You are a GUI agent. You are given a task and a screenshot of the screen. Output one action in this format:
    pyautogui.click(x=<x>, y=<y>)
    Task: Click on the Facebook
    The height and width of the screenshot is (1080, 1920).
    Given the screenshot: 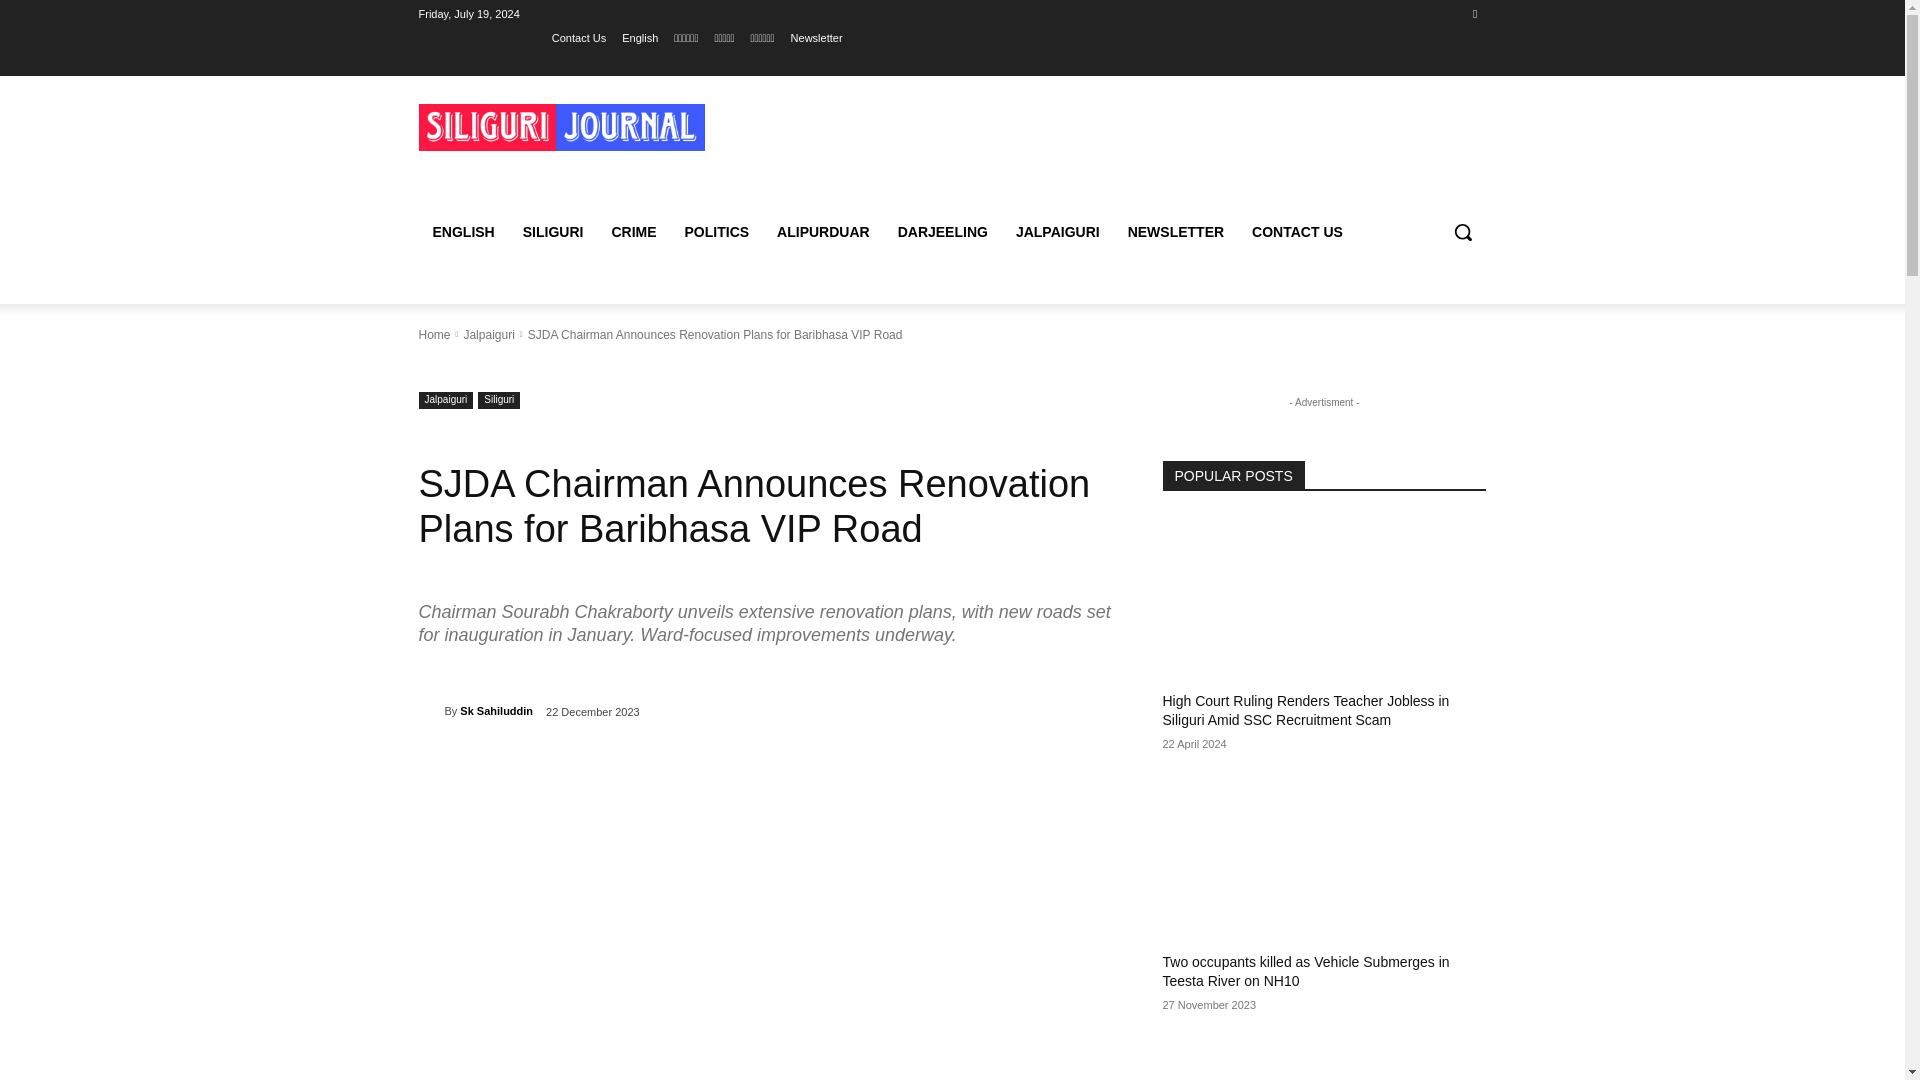 What is the action you would take?
    pyautogui.click(x=1474, y=13)
    